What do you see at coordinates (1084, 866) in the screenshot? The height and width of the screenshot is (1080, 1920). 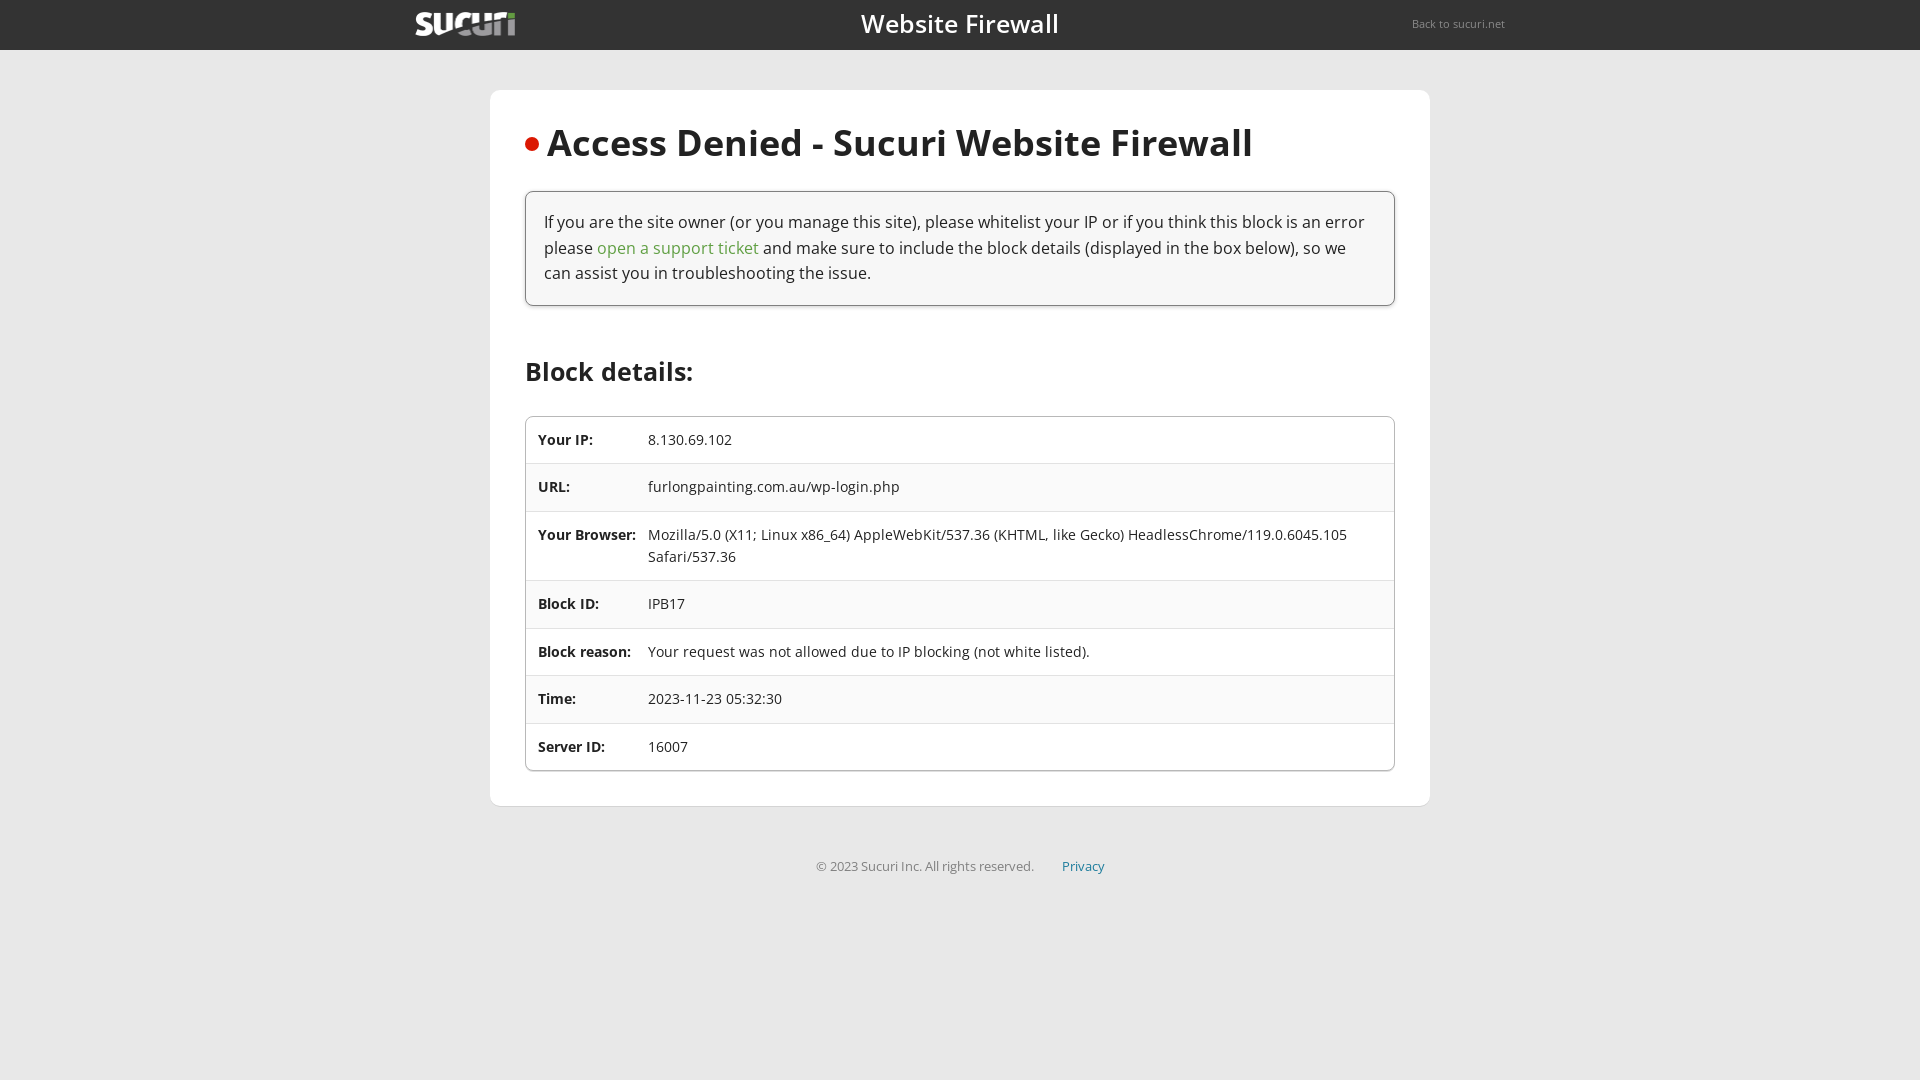 I see `Privacy` at bounding box center [1084, 866].